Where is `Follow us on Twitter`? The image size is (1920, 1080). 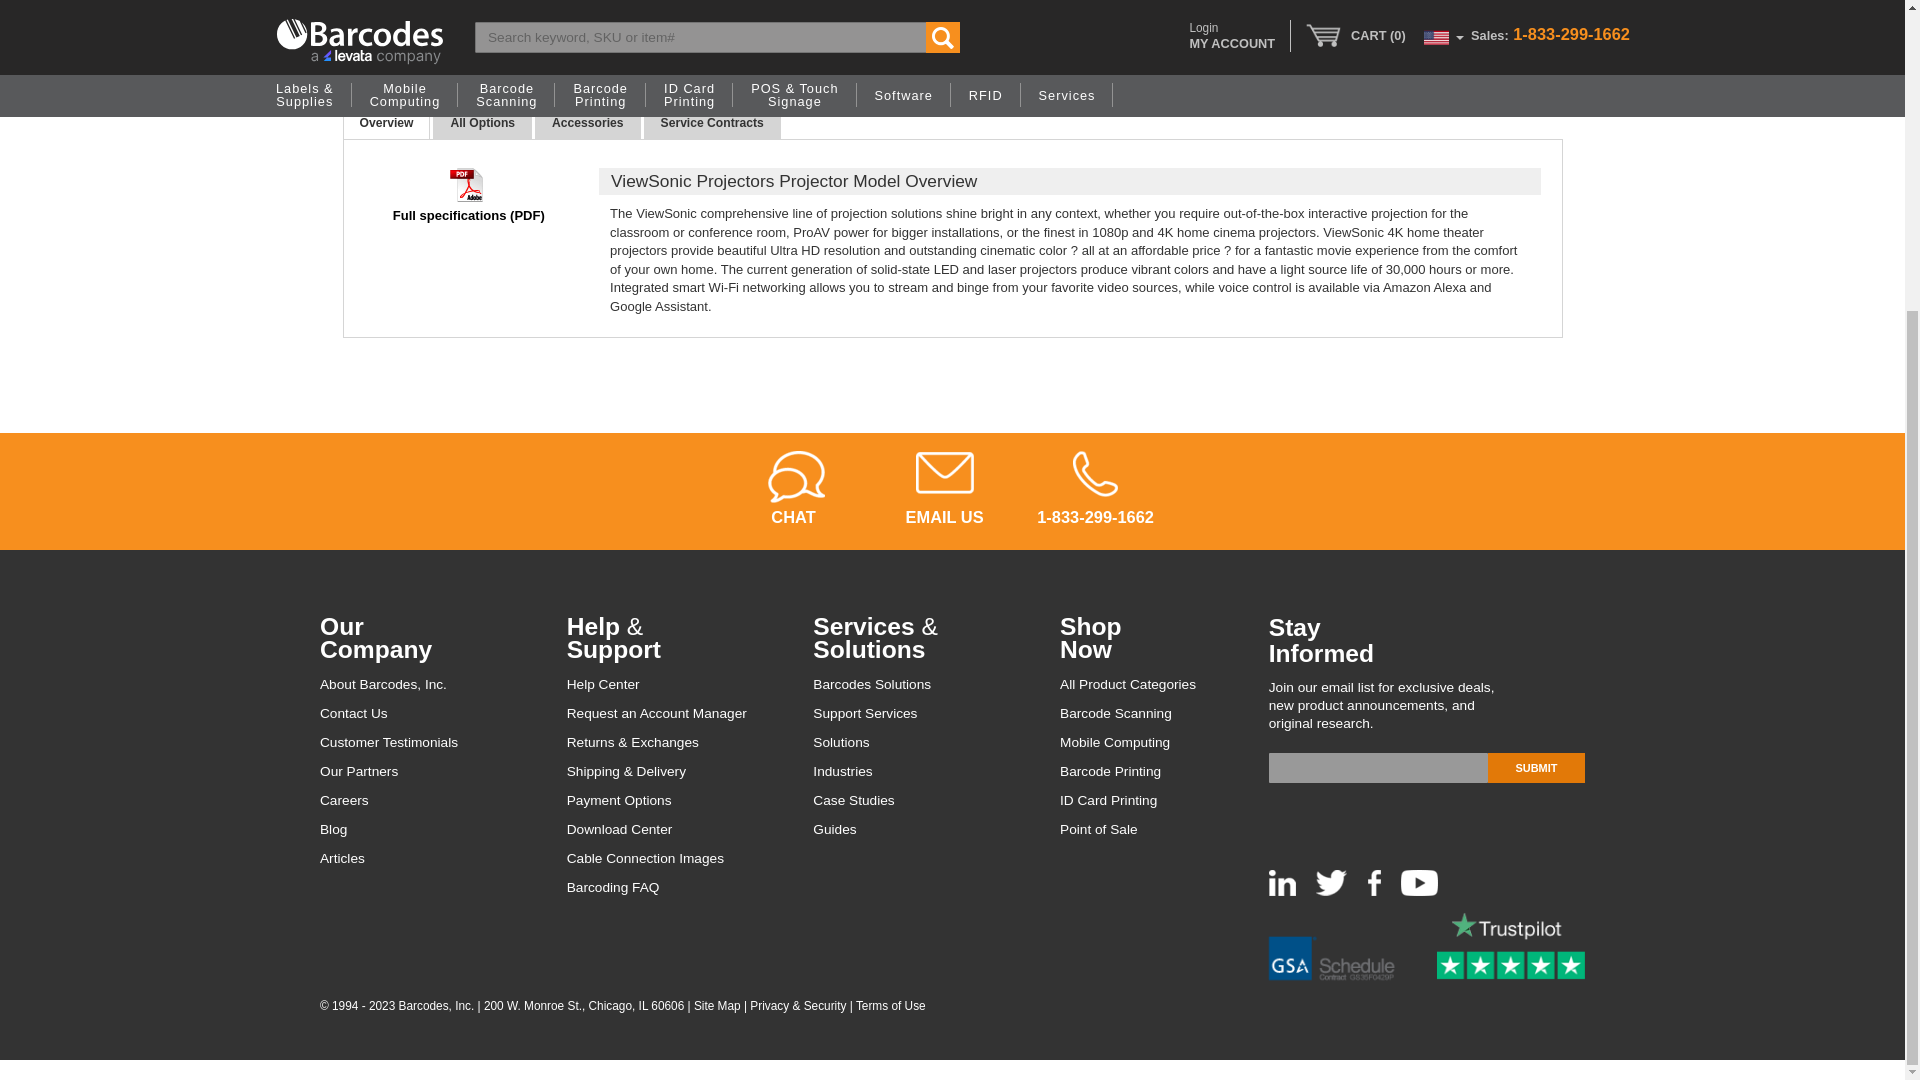 Follow us on Twitter is located at coordinates (1331, 891).